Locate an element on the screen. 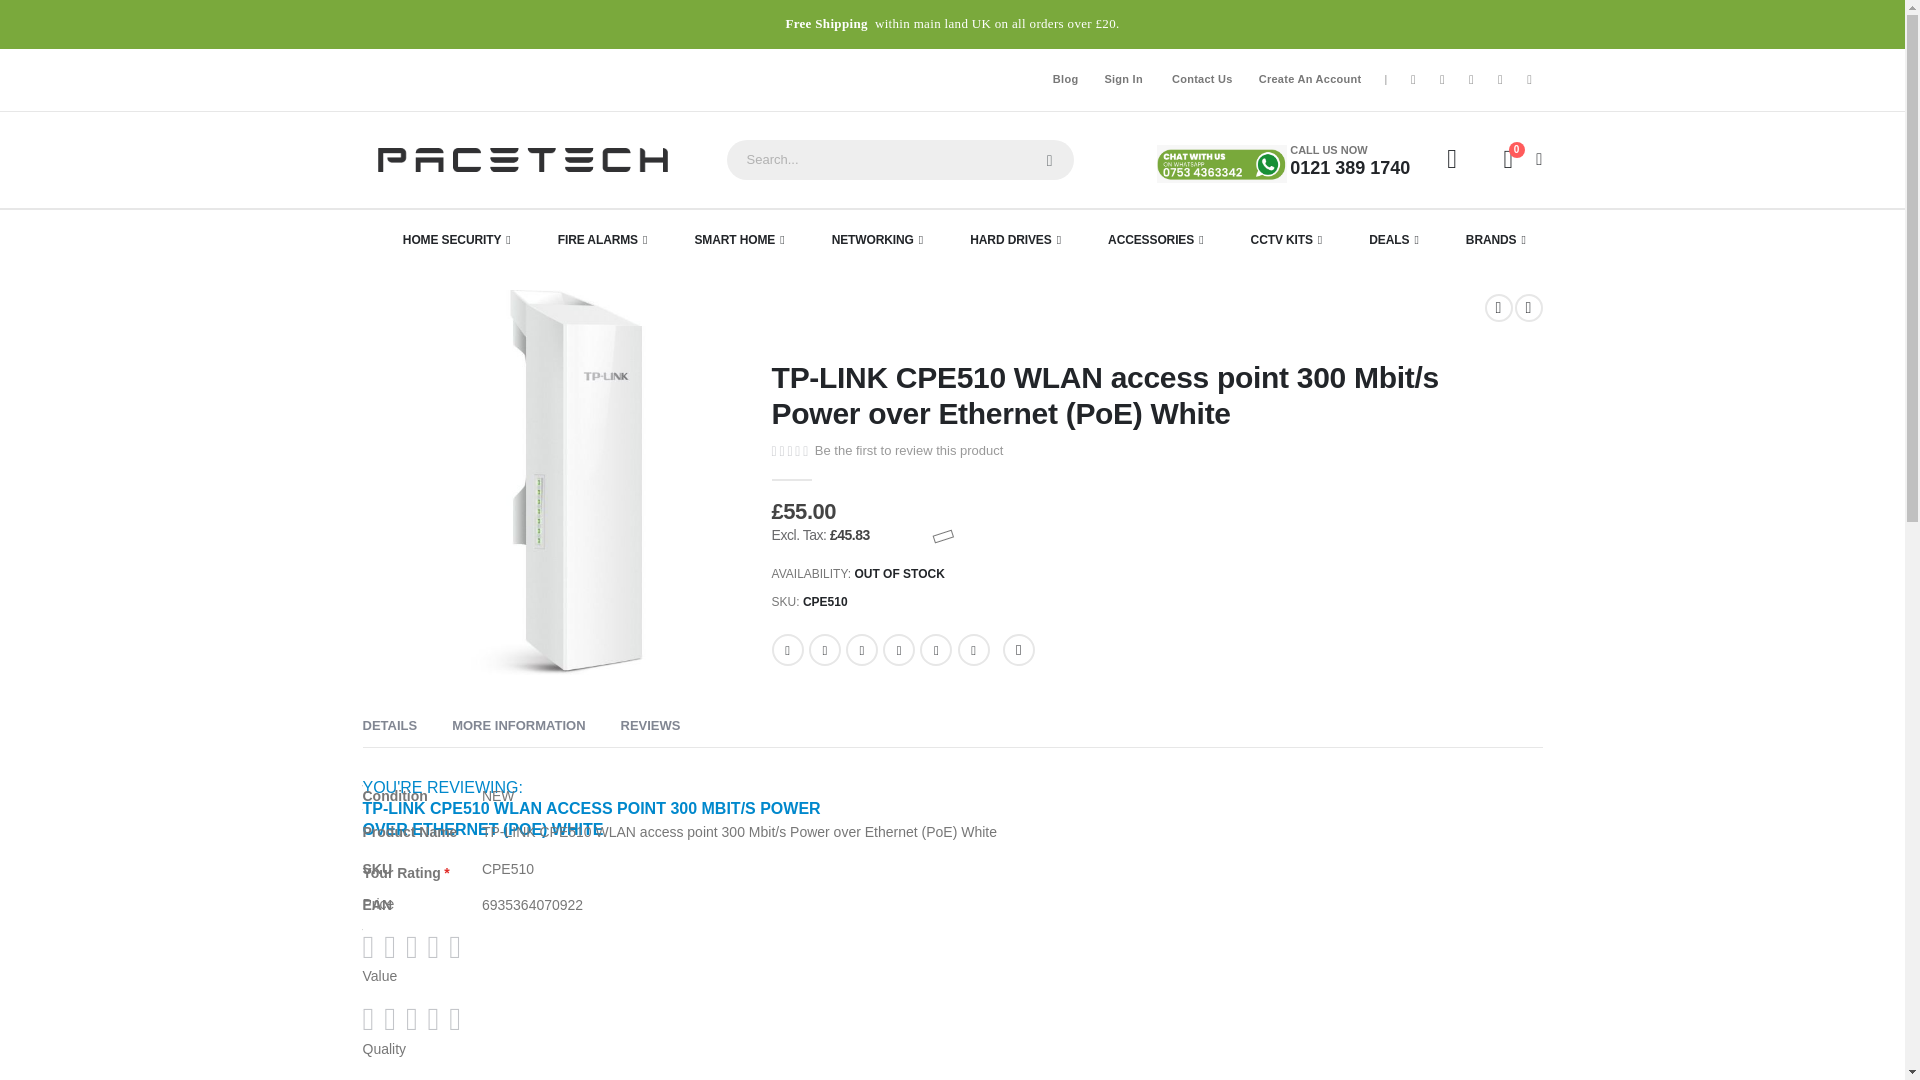 The height and width of the screenshot is (1080, 1920). Blog is located at coordinates (1066, 78).